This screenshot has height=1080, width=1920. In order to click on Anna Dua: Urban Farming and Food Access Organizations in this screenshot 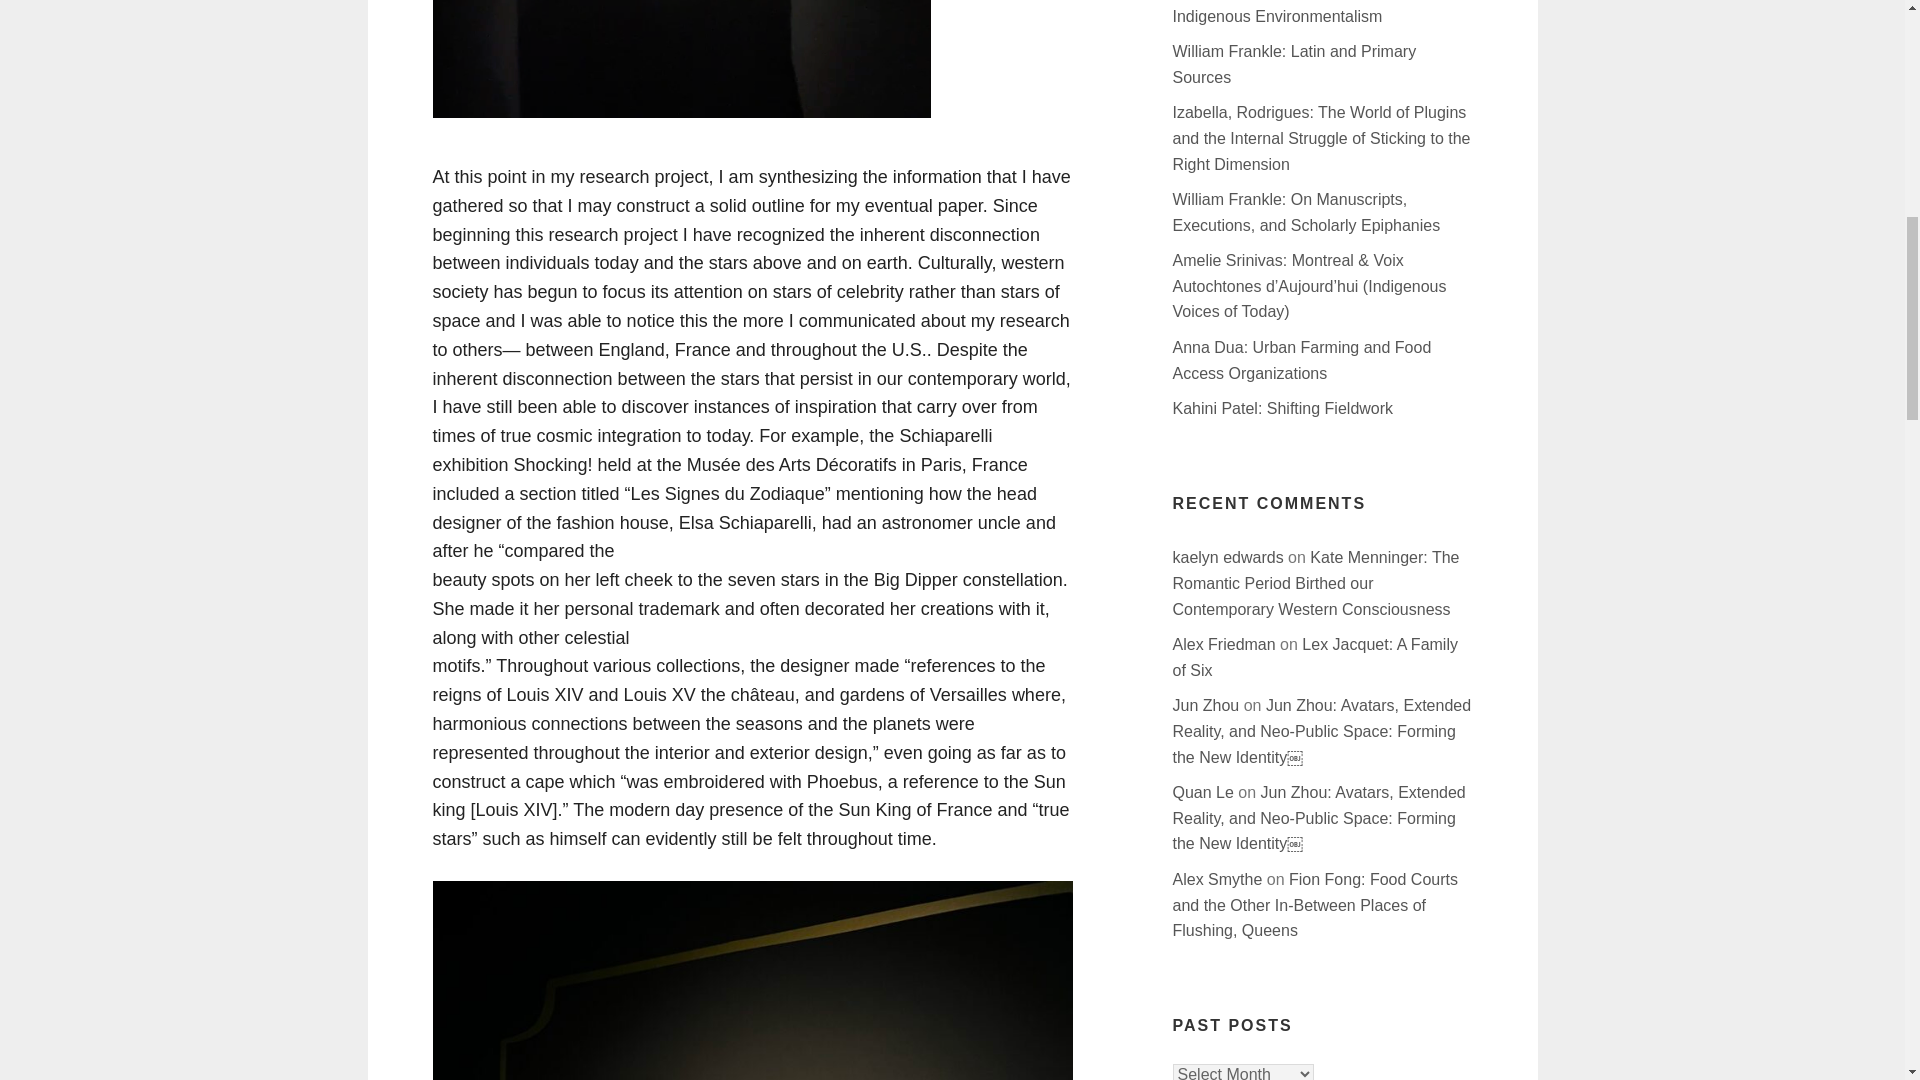, I will do `click(1300, 360)`.